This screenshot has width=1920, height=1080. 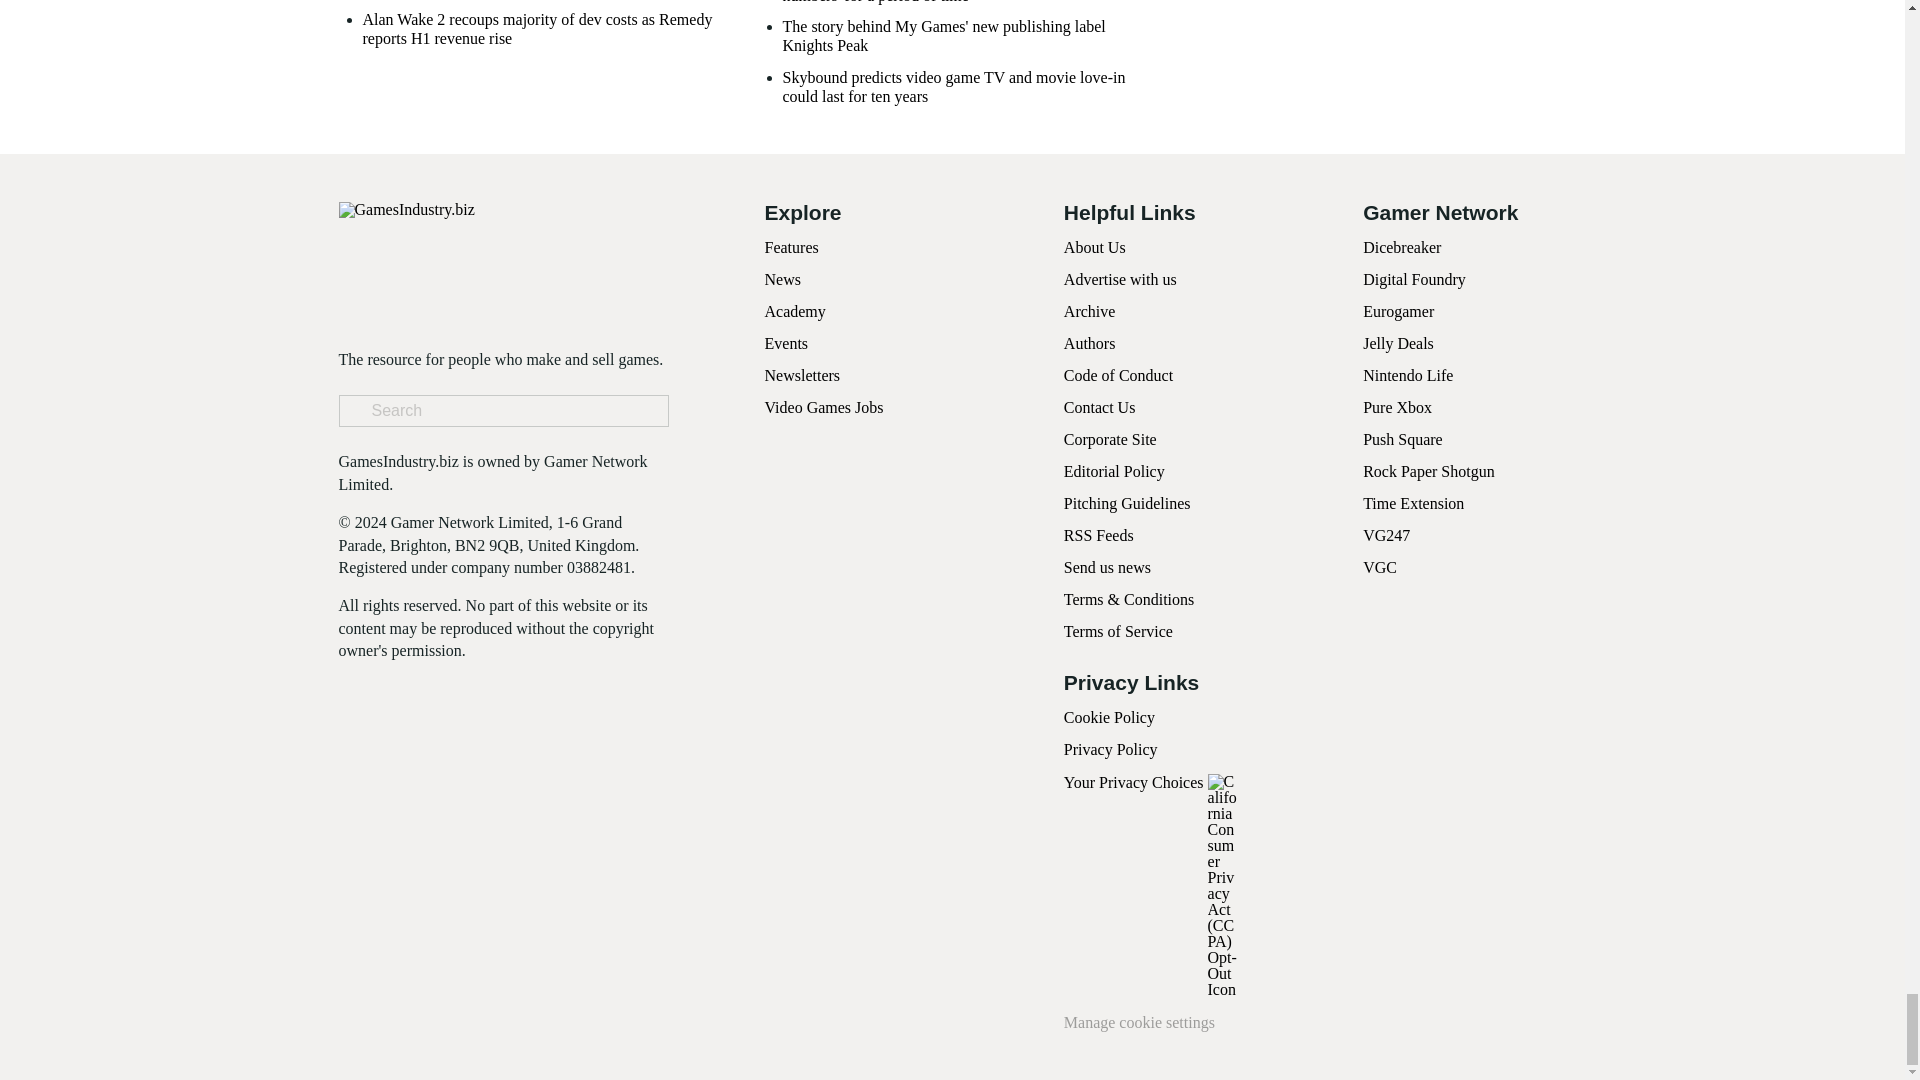 What do you see at coordinates (824, 406) in the screenshot?
I see `Video Games Jobs` at bounding box center [824, 406].